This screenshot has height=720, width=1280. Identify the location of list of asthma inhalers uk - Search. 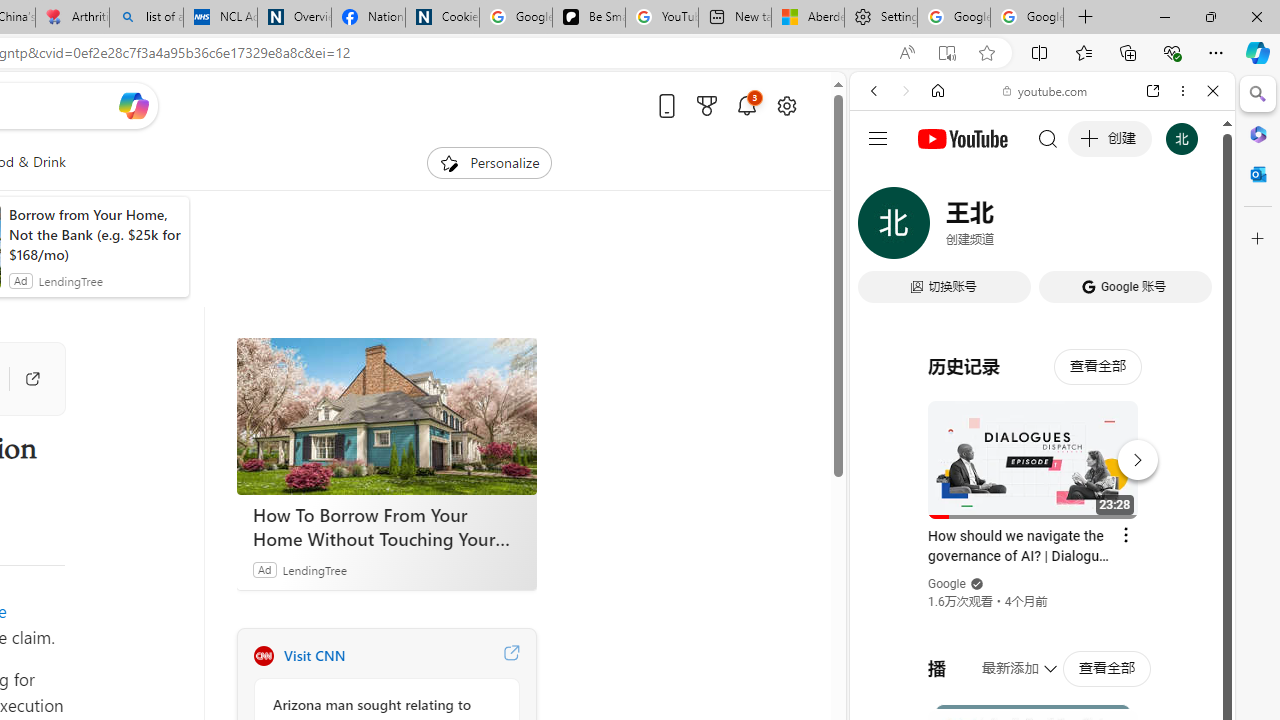
(146, 18).